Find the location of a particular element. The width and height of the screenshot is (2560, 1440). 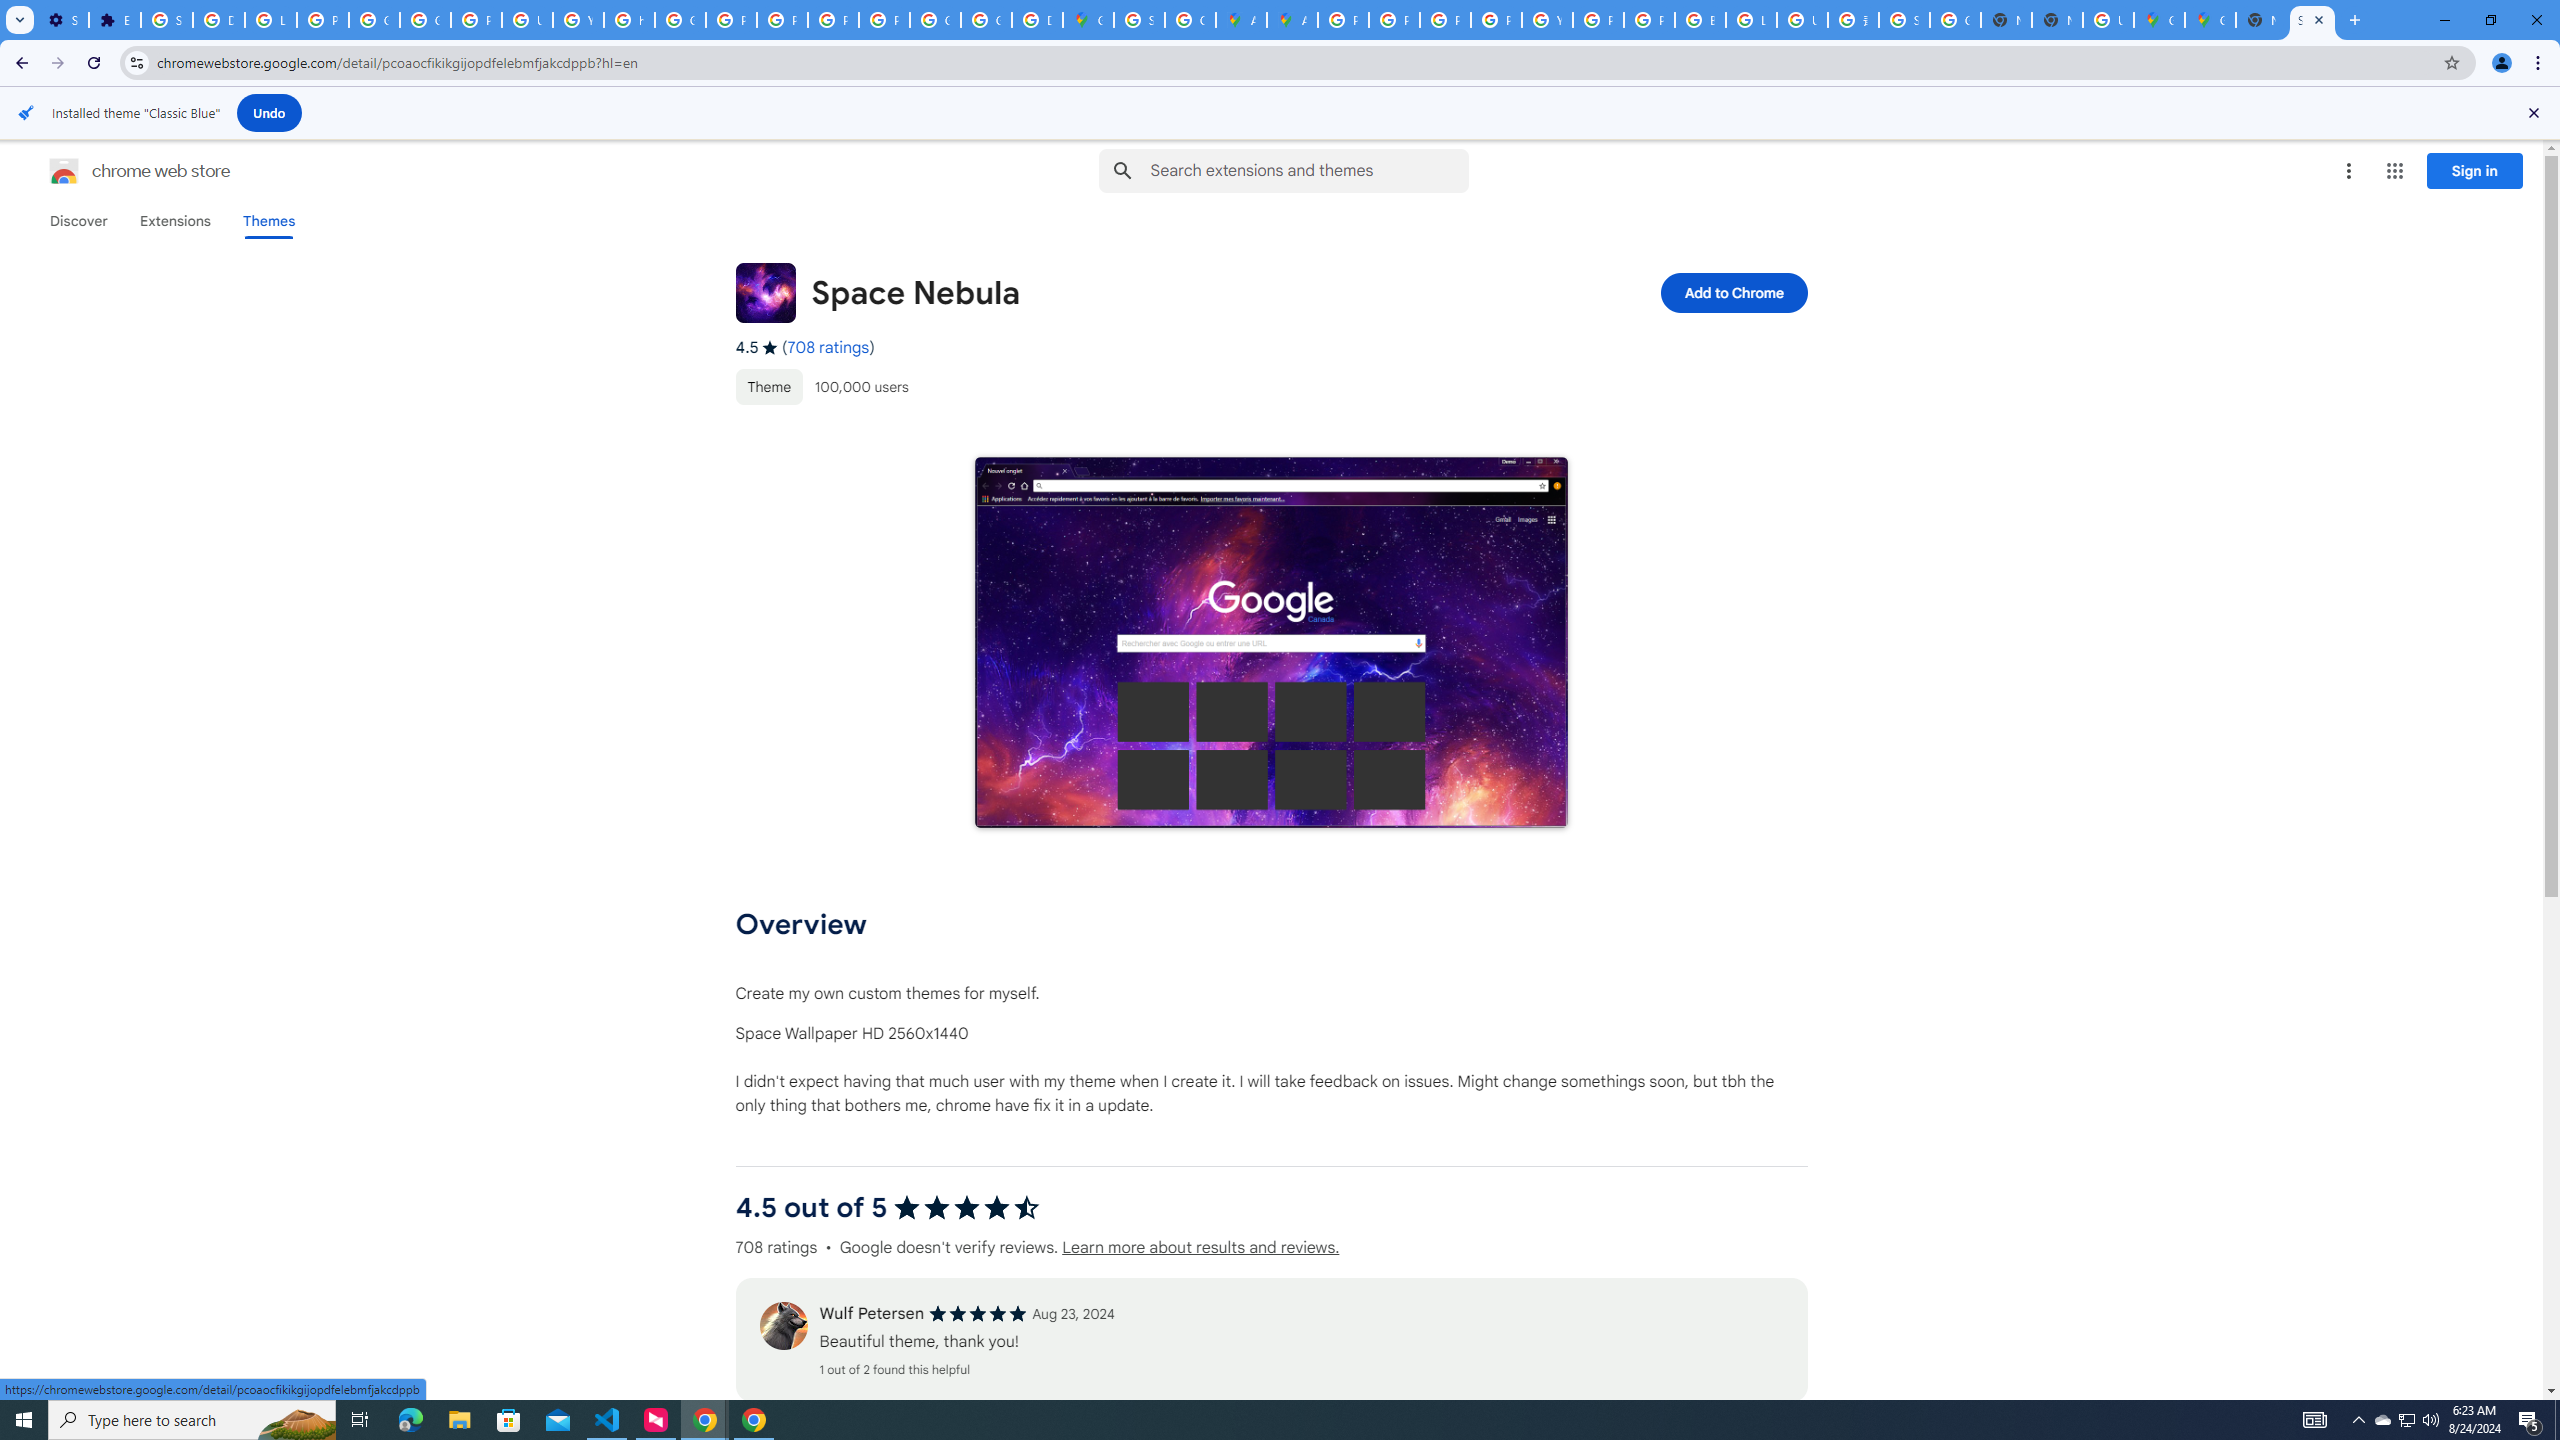

Google Maps is located at coordinates (1088, 20).